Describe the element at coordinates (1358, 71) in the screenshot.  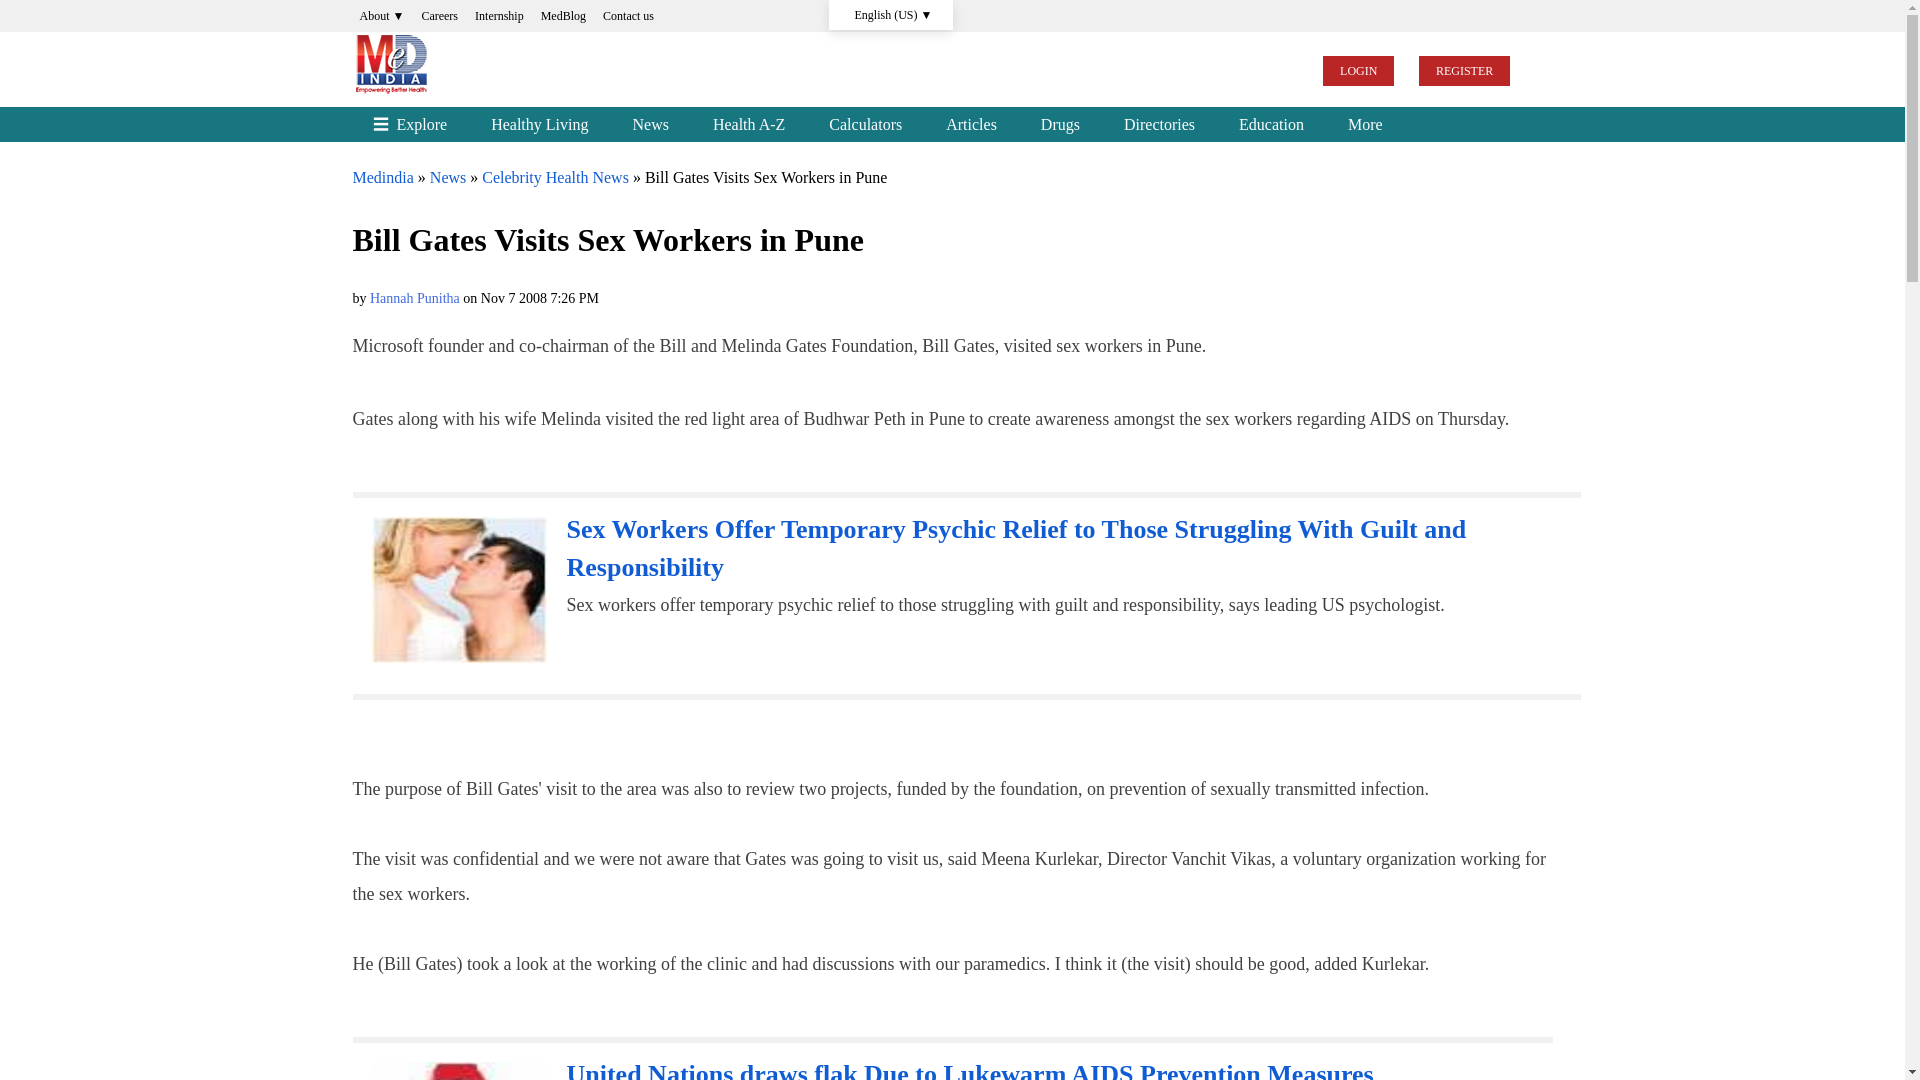
I see `LOGIN` at that location.